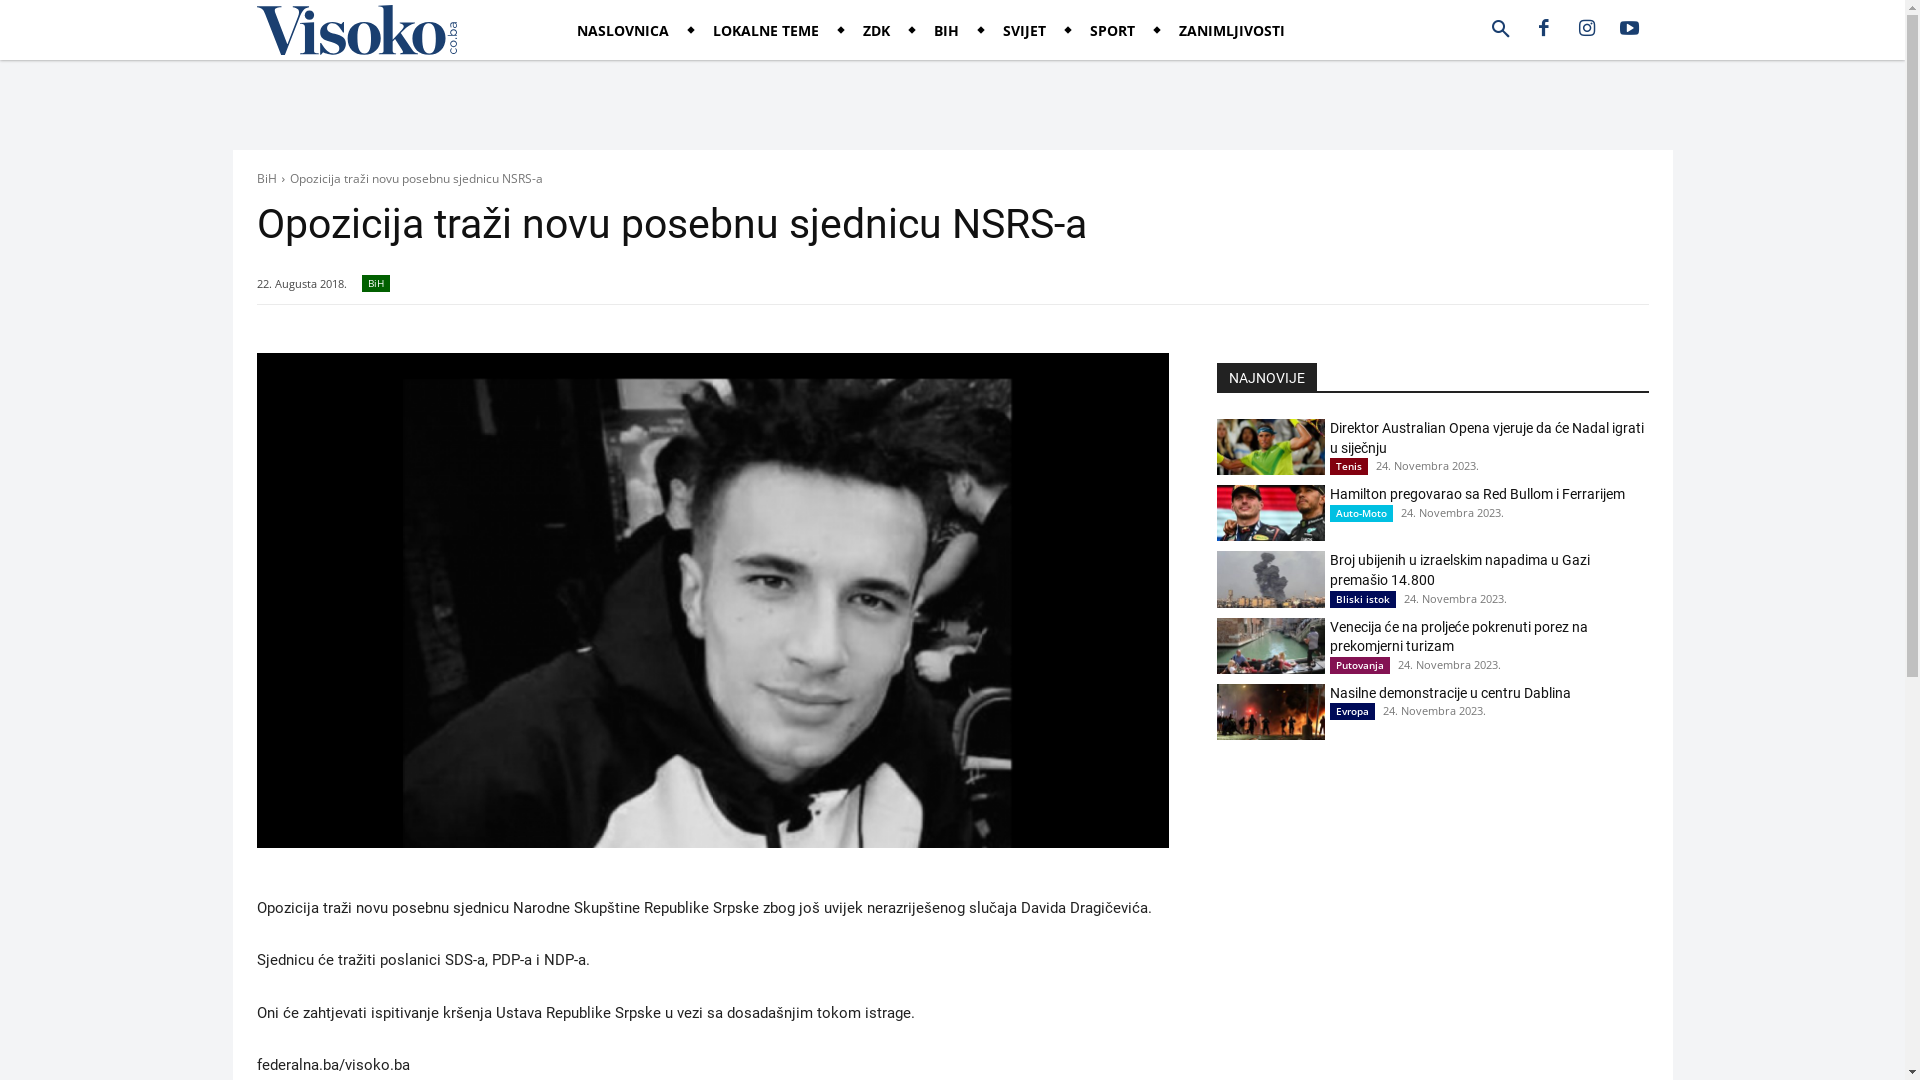  I want to click on ZANIMLJIVOSTI, so click(1232, 31).